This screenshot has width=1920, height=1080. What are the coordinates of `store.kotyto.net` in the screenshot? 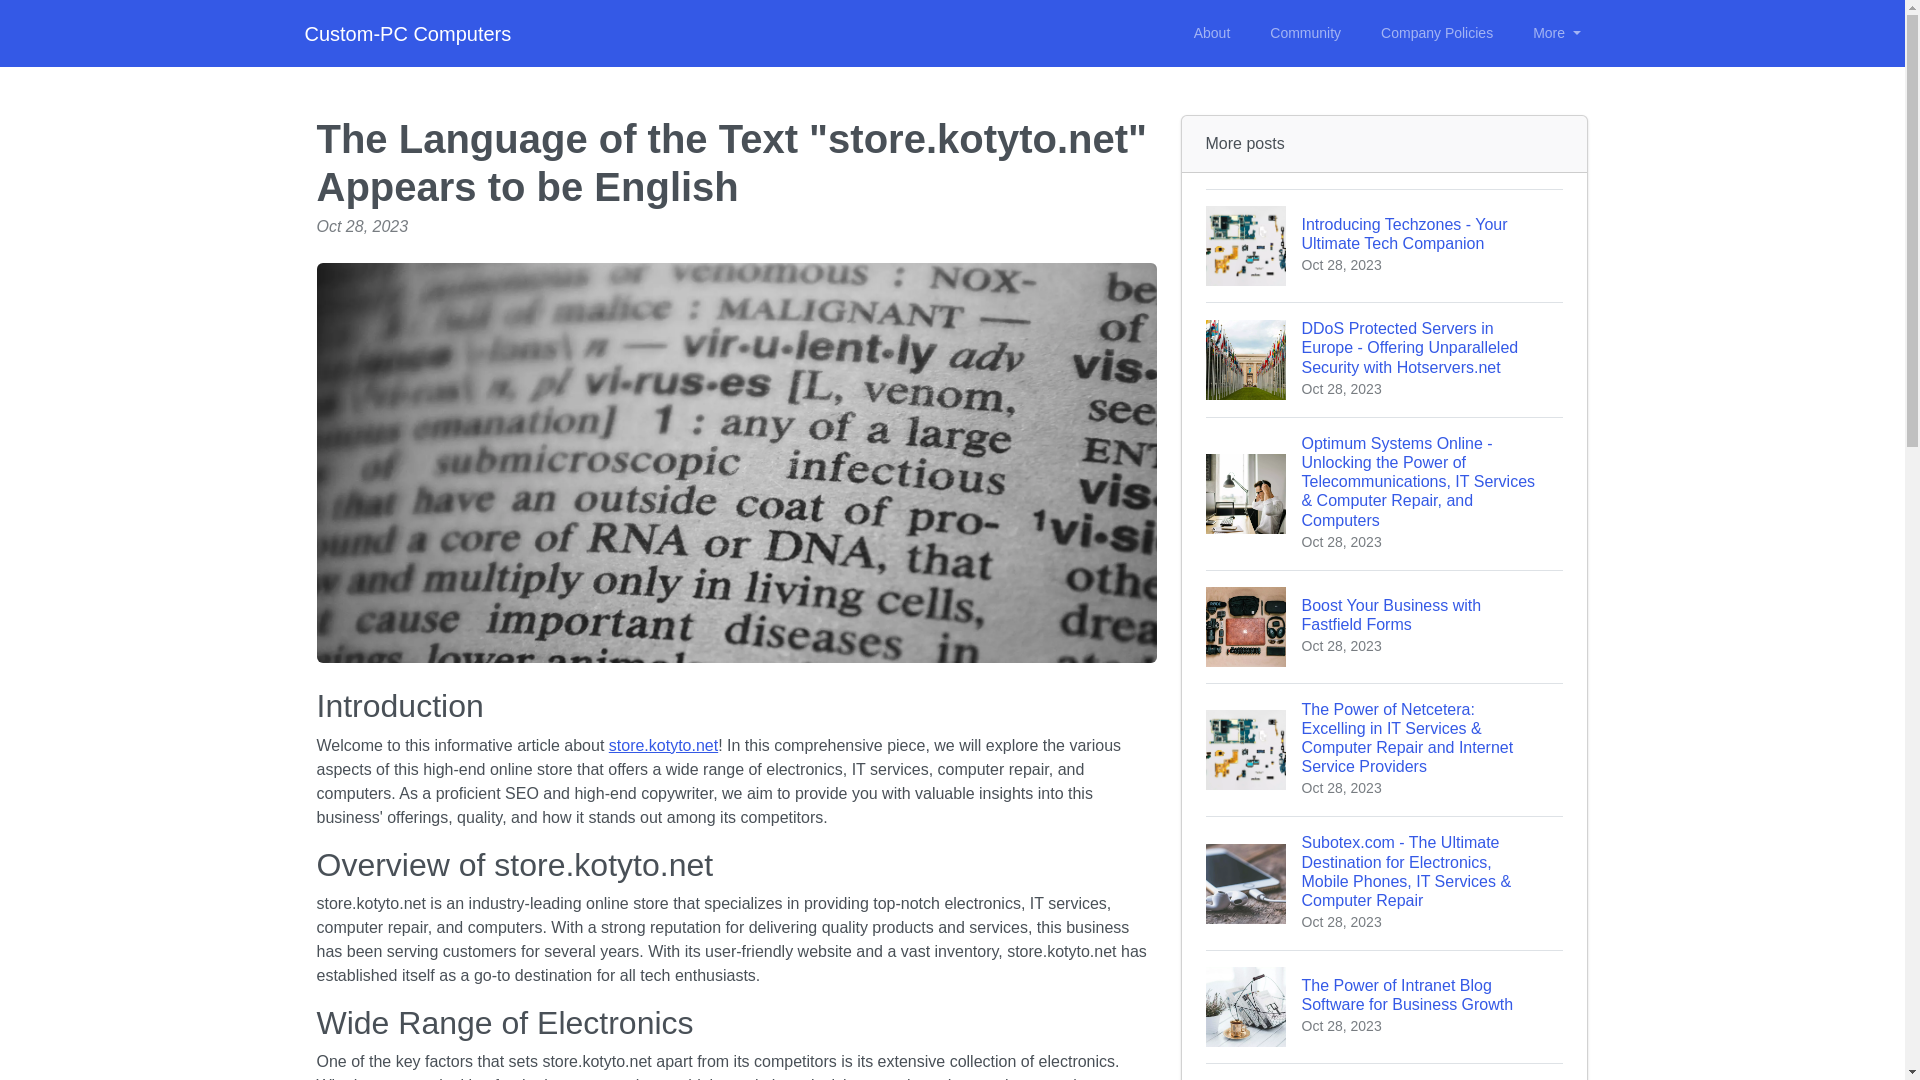 It's located at (663, 744).